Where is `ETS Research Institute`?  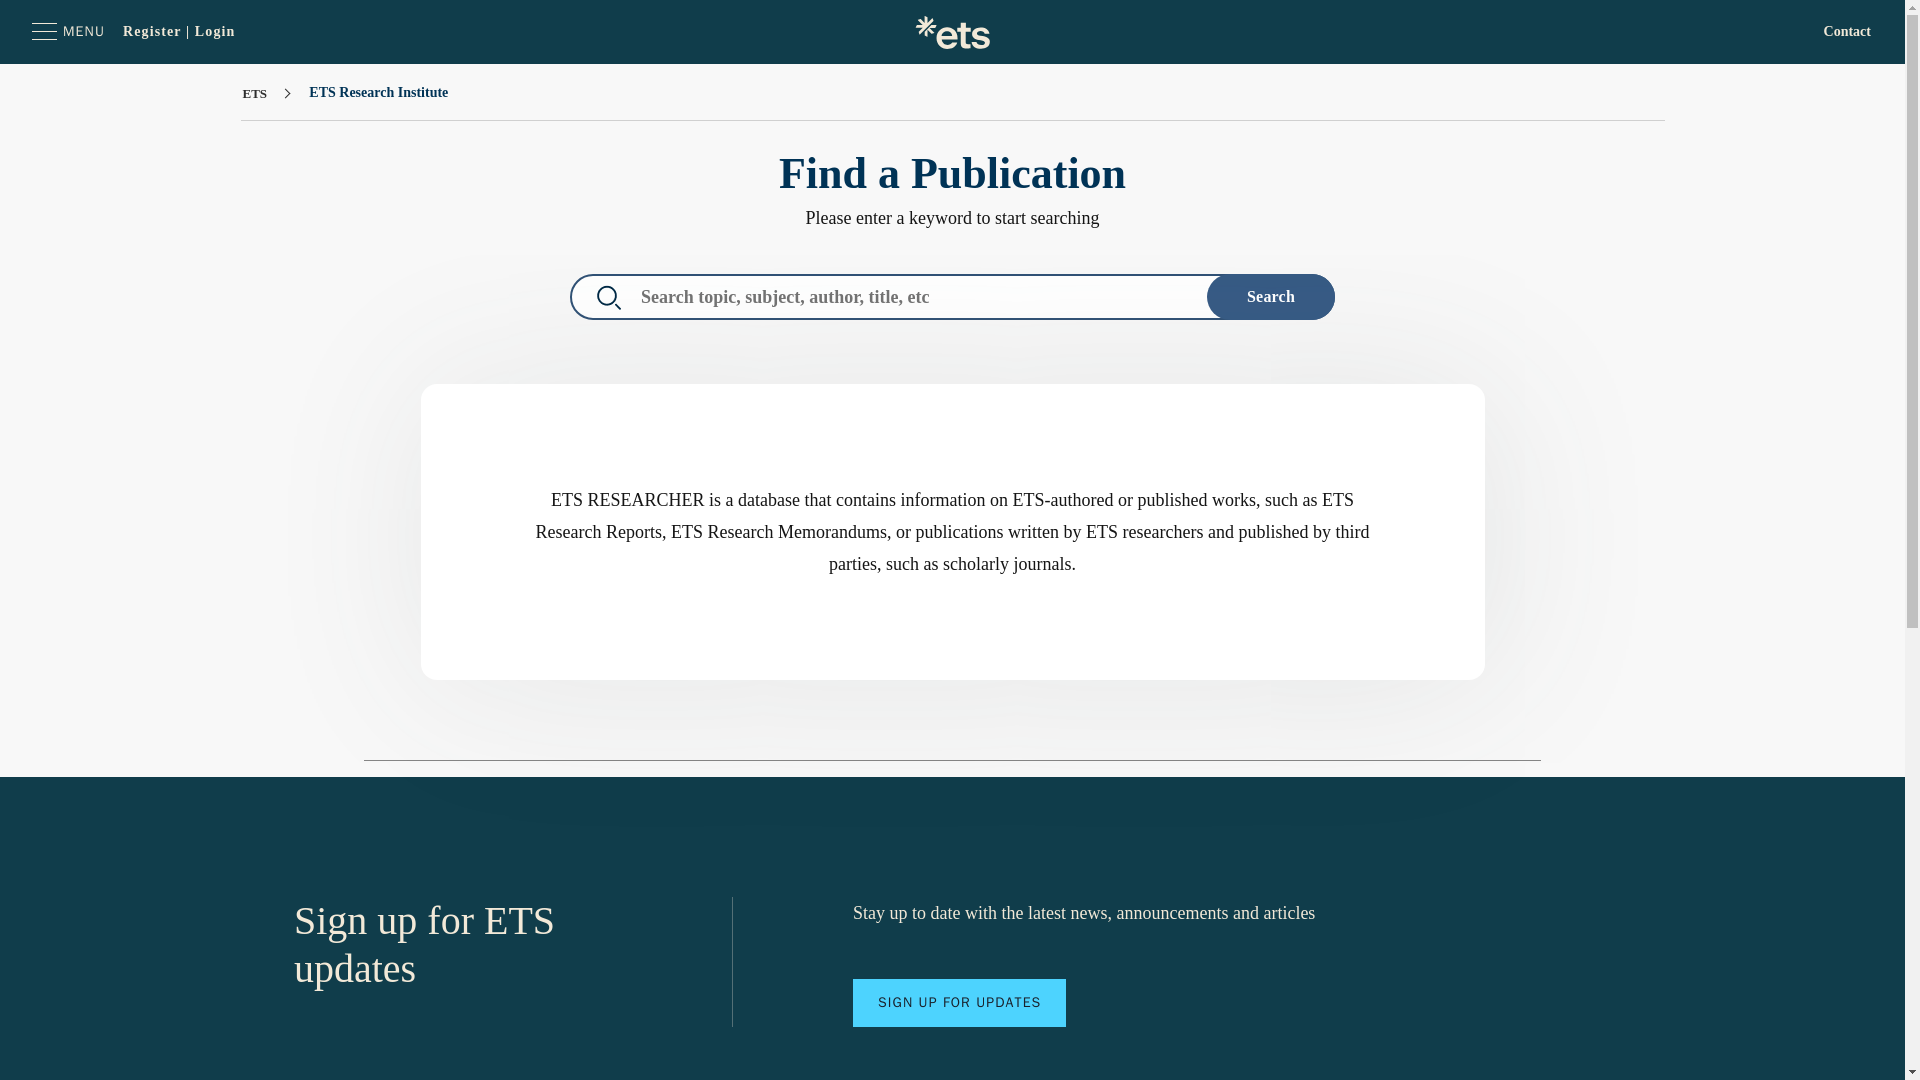 ETS Research Institute is located at coordinates (378, 92).